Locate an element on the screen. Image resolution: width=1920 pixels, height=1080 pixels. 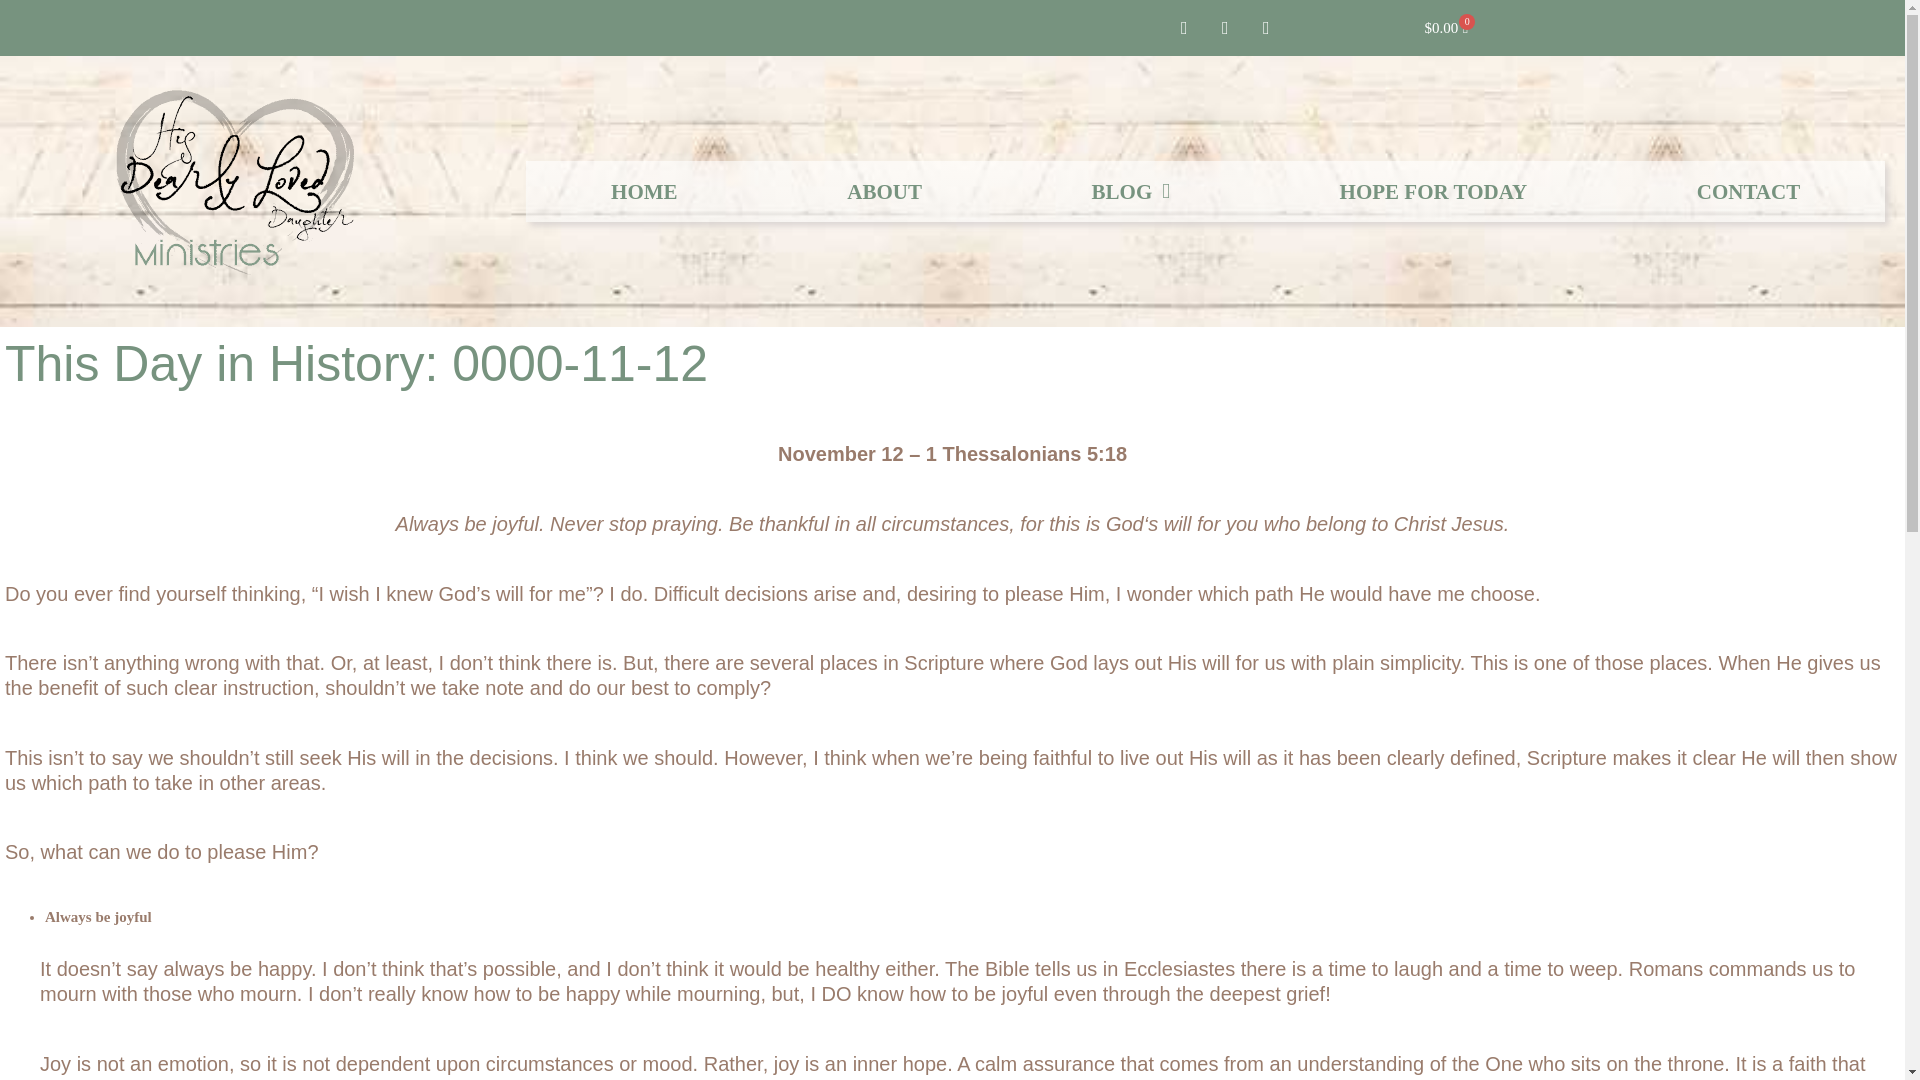
Instagram is located at coordinates (1266, 28).